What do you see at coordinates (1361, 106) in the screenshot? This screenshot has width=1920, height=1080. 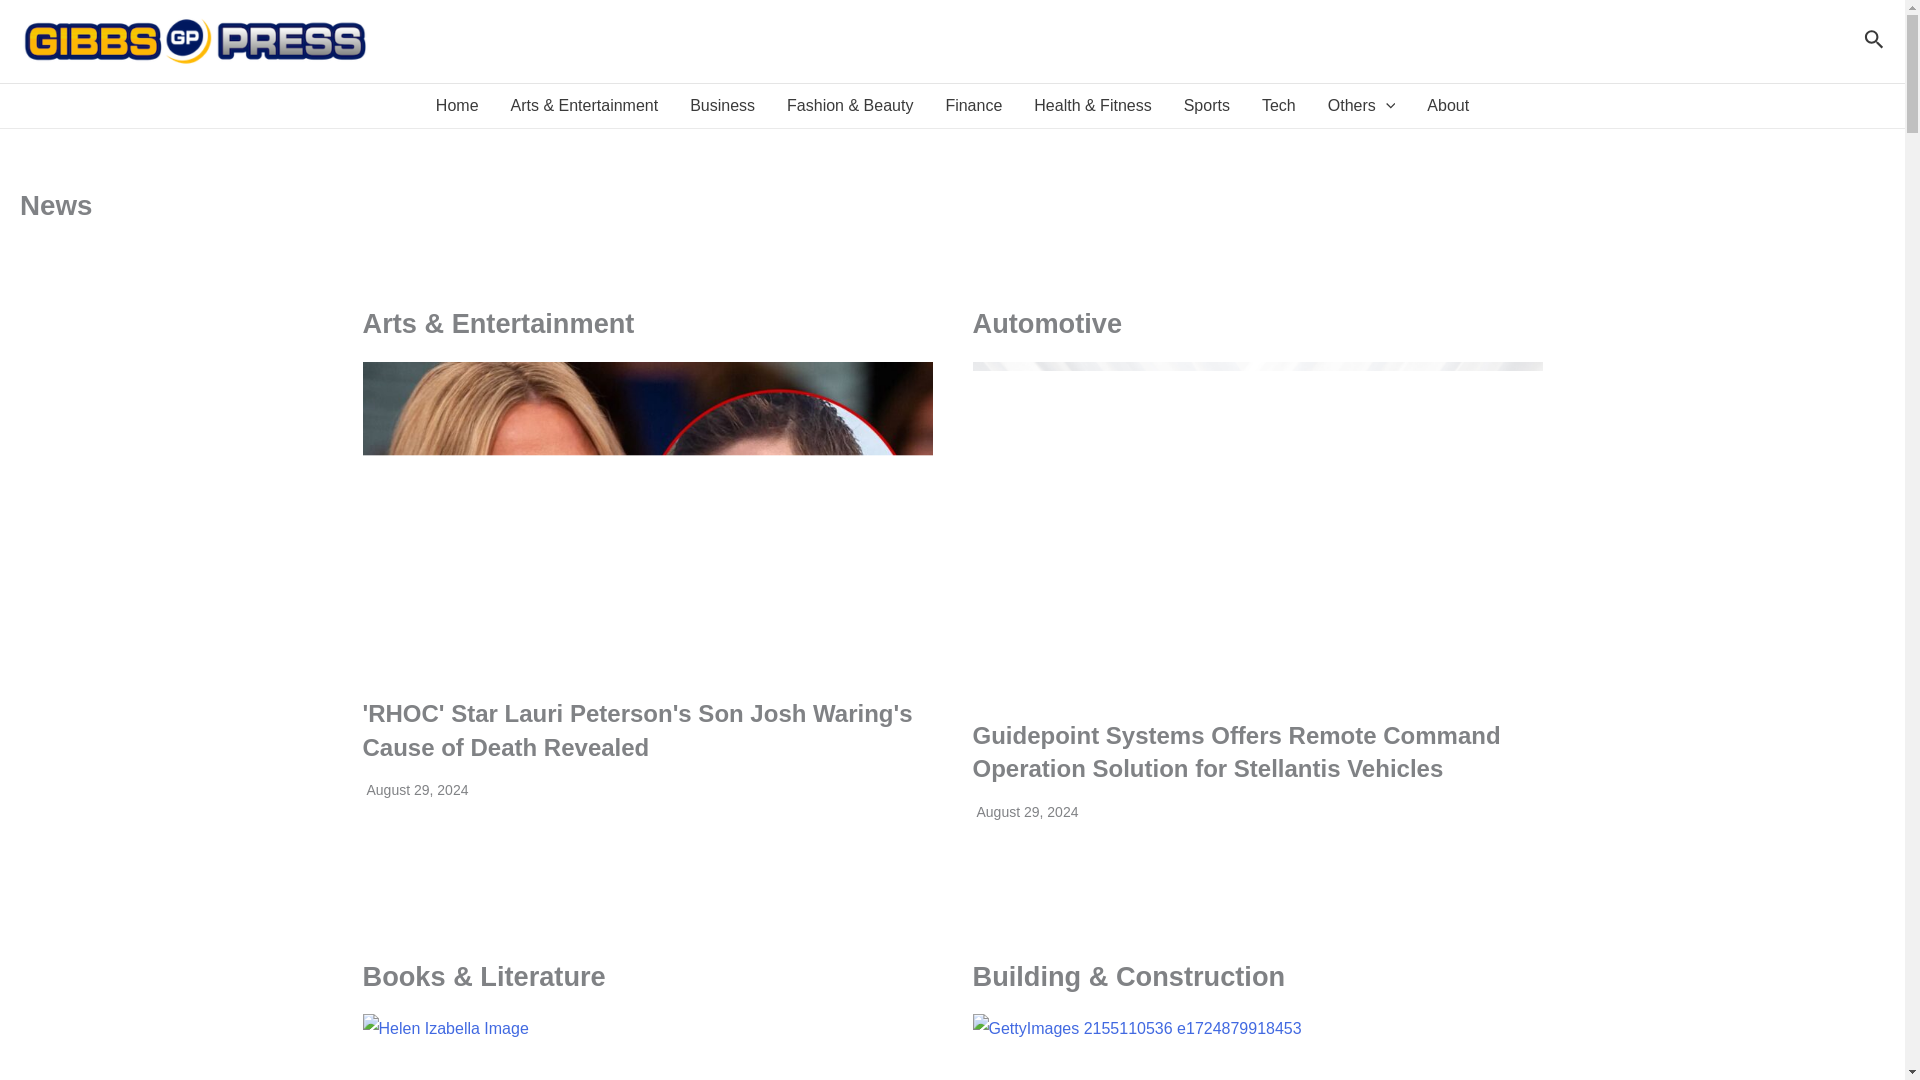 I see `Others` at bounding box center [1361, 106].